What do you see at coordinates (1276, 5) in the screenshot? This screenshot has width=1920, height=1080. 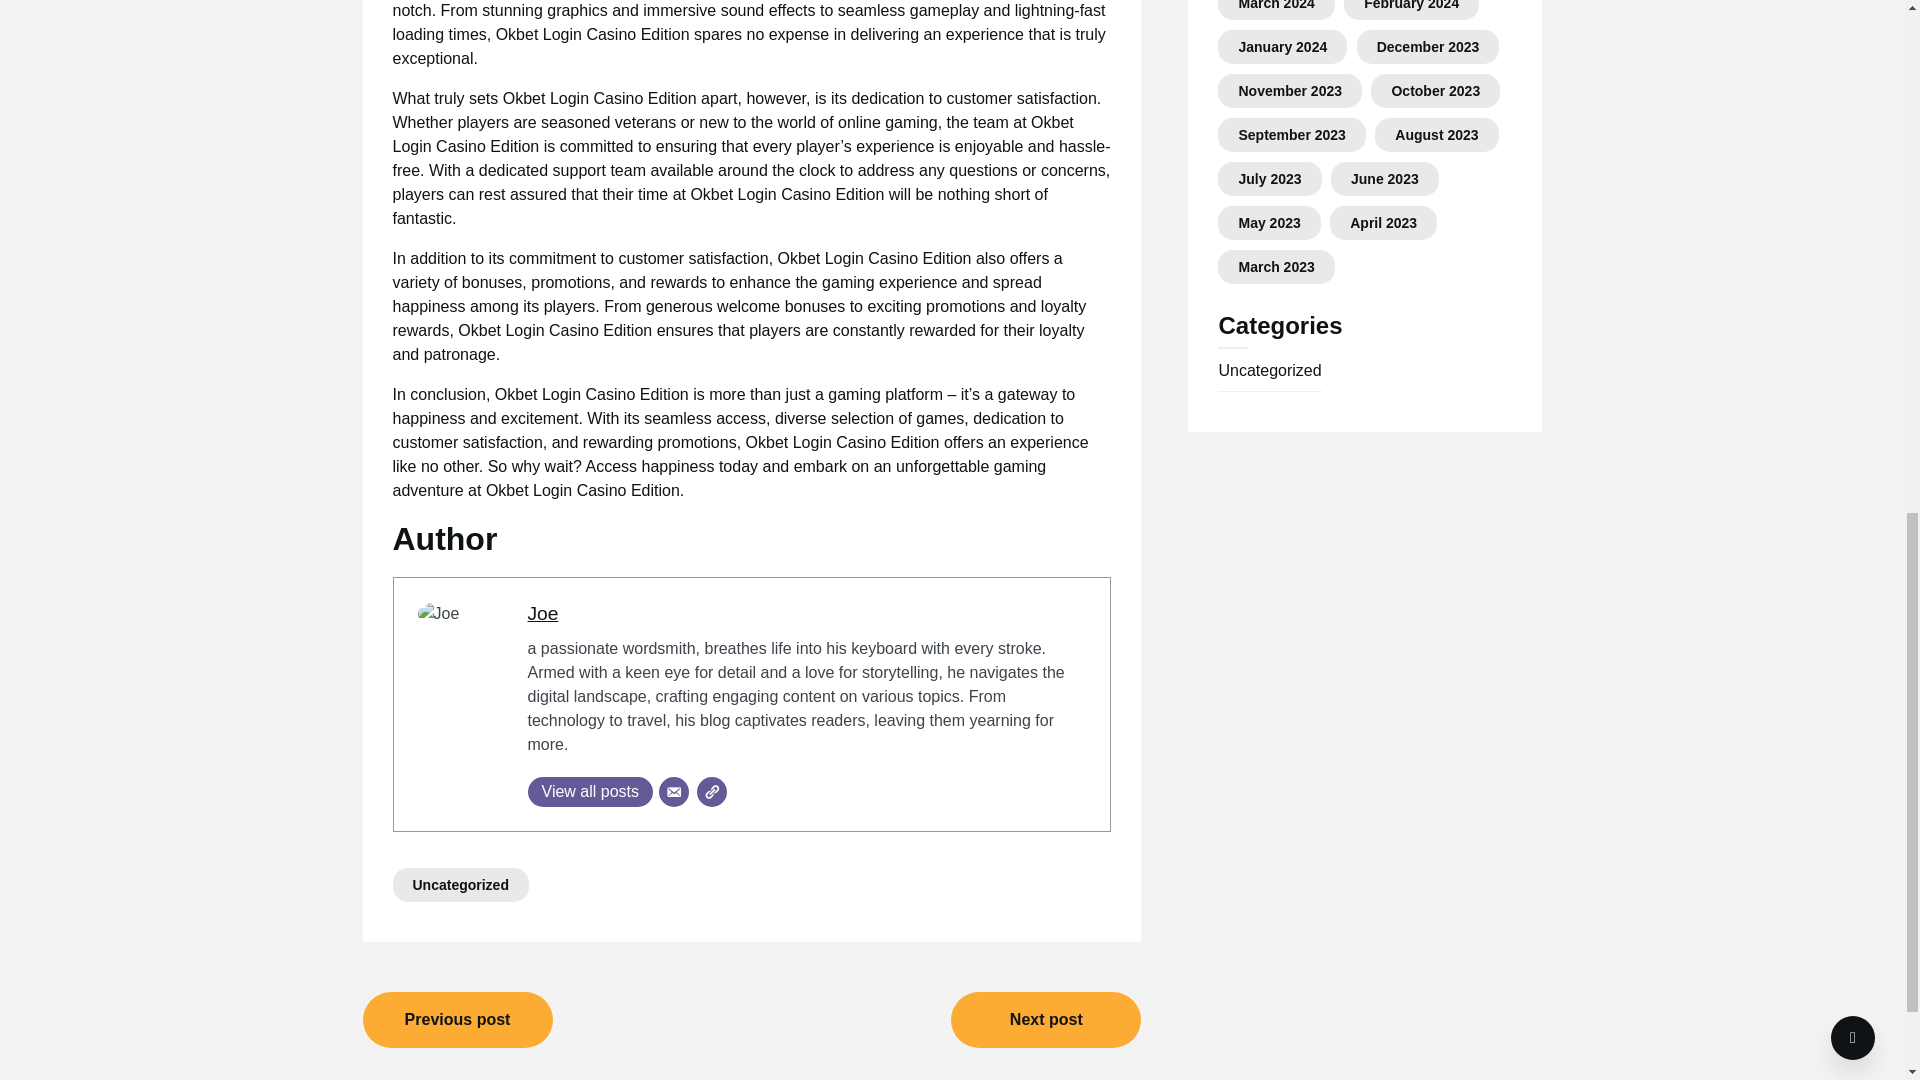 I see `March 2024` at bounding box center [1276, 5].